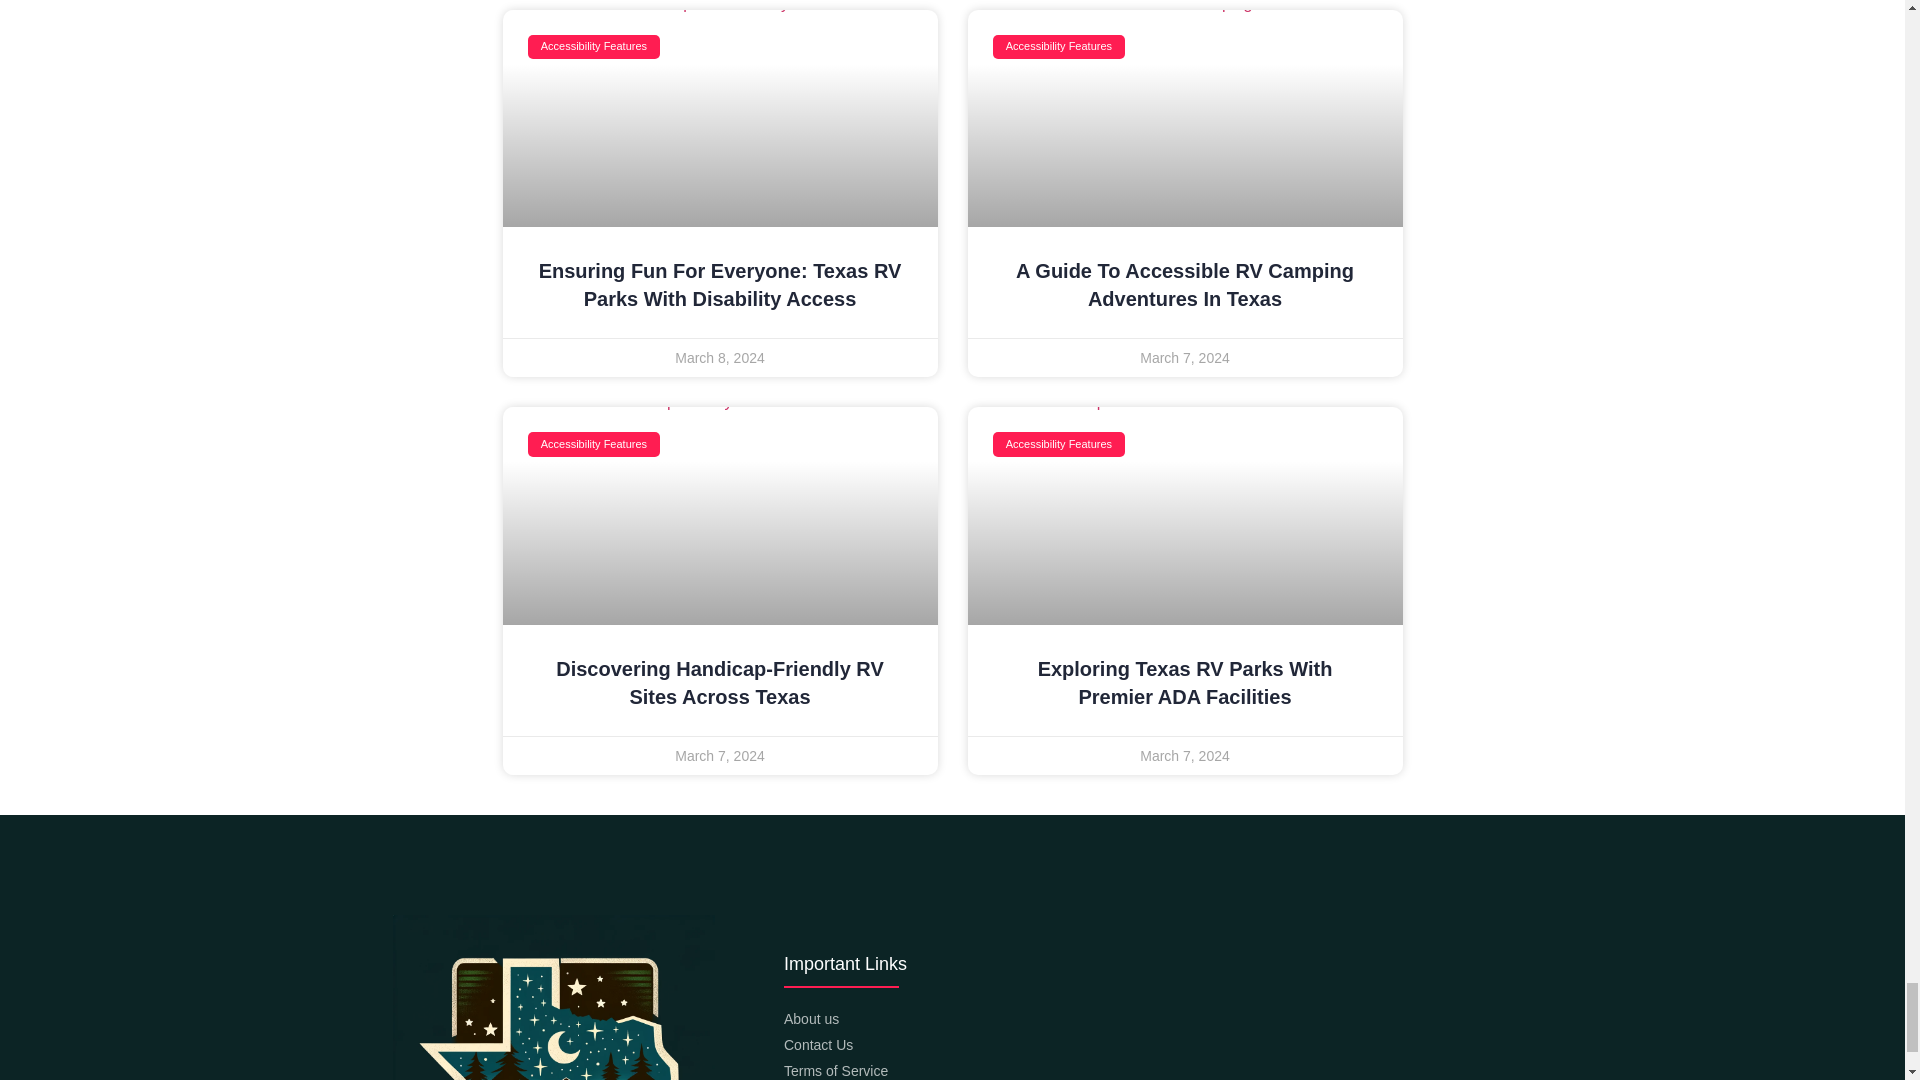 The image size is (1920, 1080). I want to click on Exploring Texas RV Parks With Premier ADA Facilities, so click(1185, 682).